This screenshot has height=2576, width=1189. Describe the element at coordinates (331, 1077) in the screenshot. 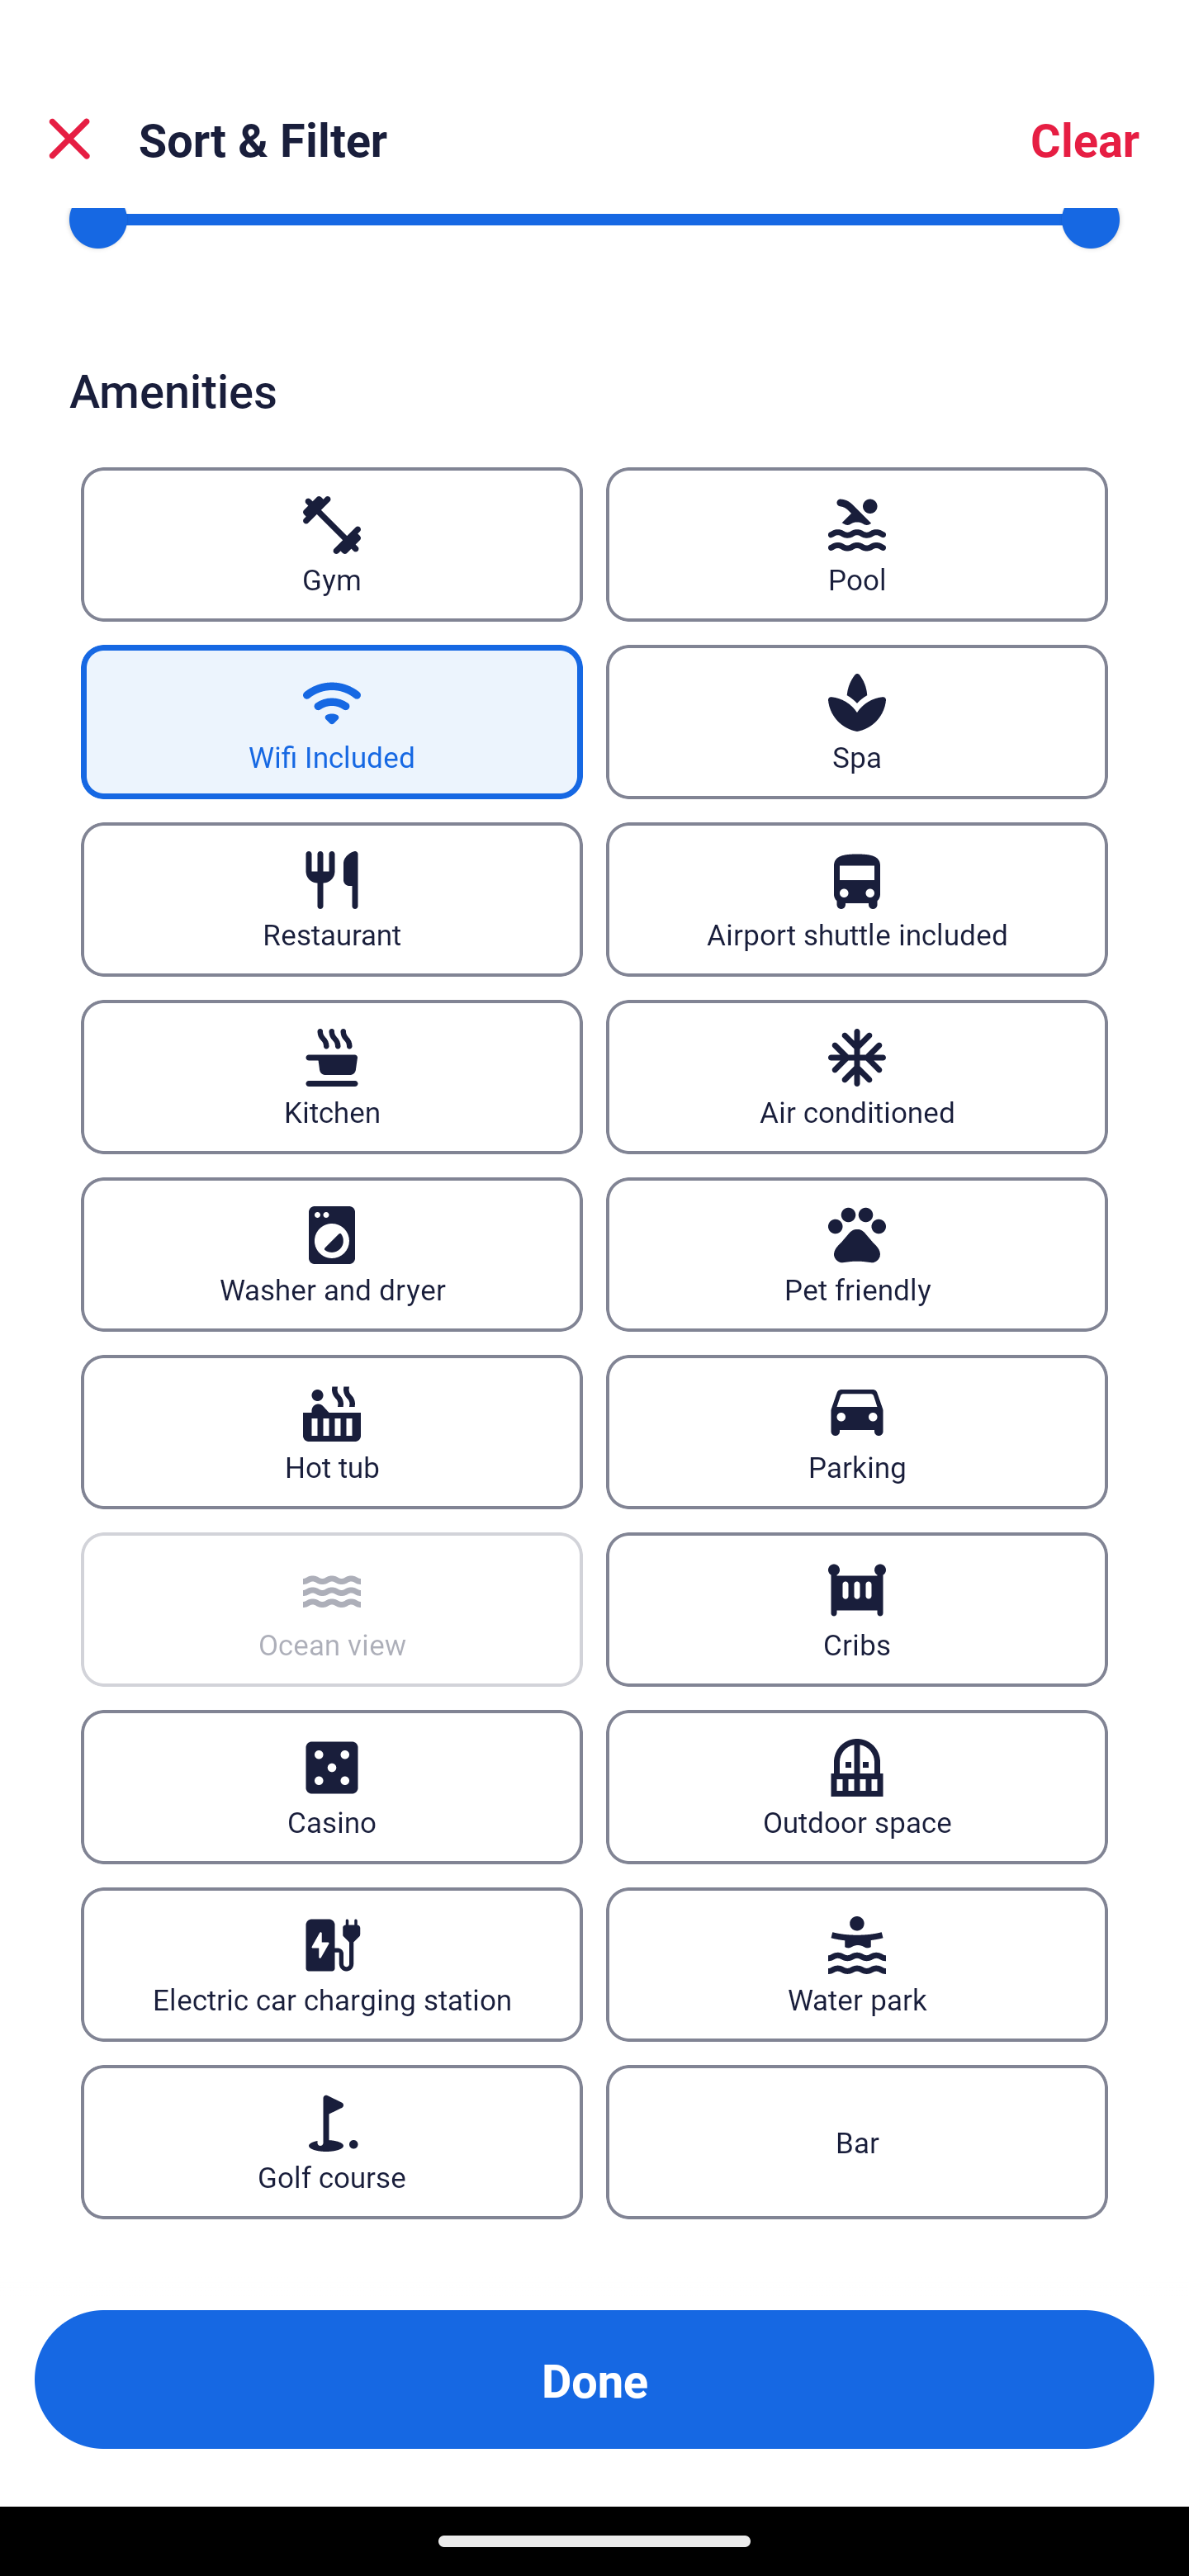

I see `Kitchen` at that location.